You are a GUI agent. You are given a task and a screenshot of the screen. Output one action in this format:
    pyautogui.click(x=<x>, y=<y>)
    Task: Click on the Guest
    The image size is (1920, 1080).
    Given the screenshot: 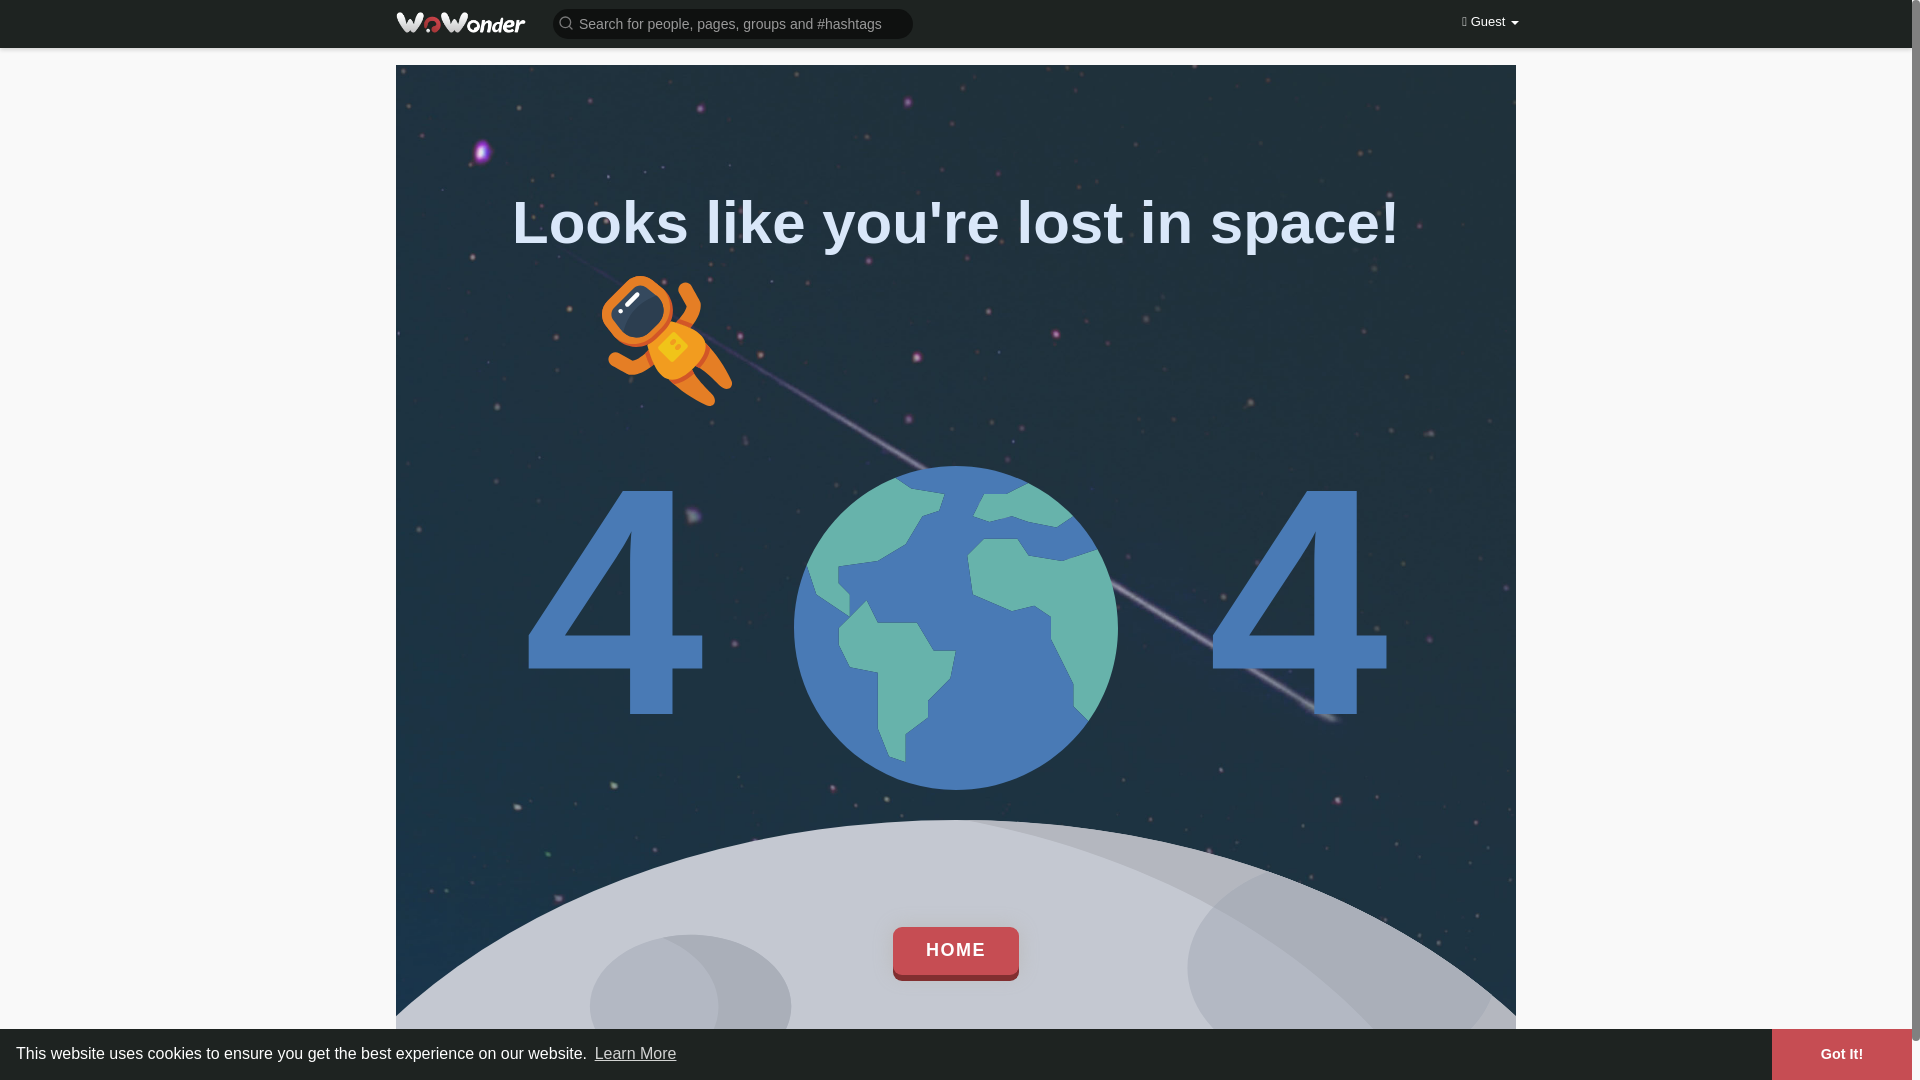 What is the action you would take?
    pyautogui.click(x=1490, y=22)
    